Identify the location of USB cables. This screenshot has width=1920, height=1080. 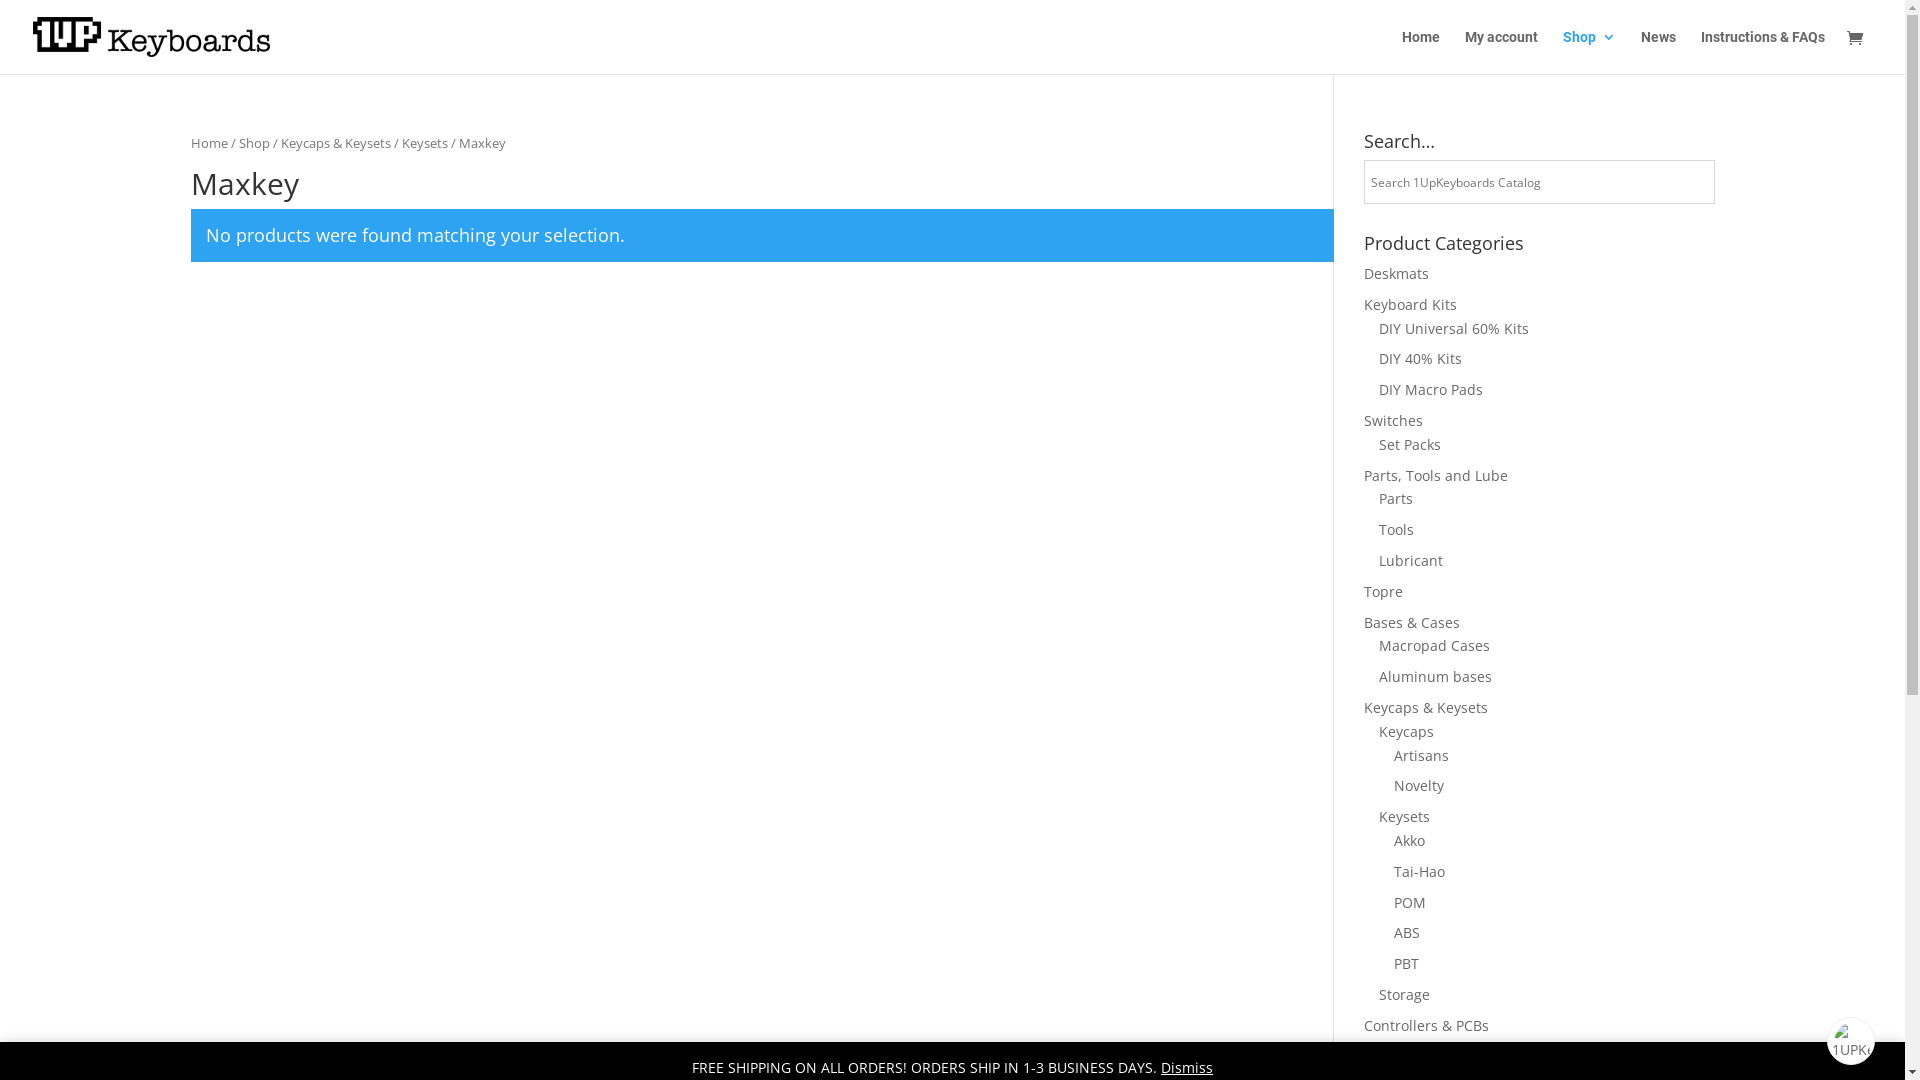
(1401, 1056).